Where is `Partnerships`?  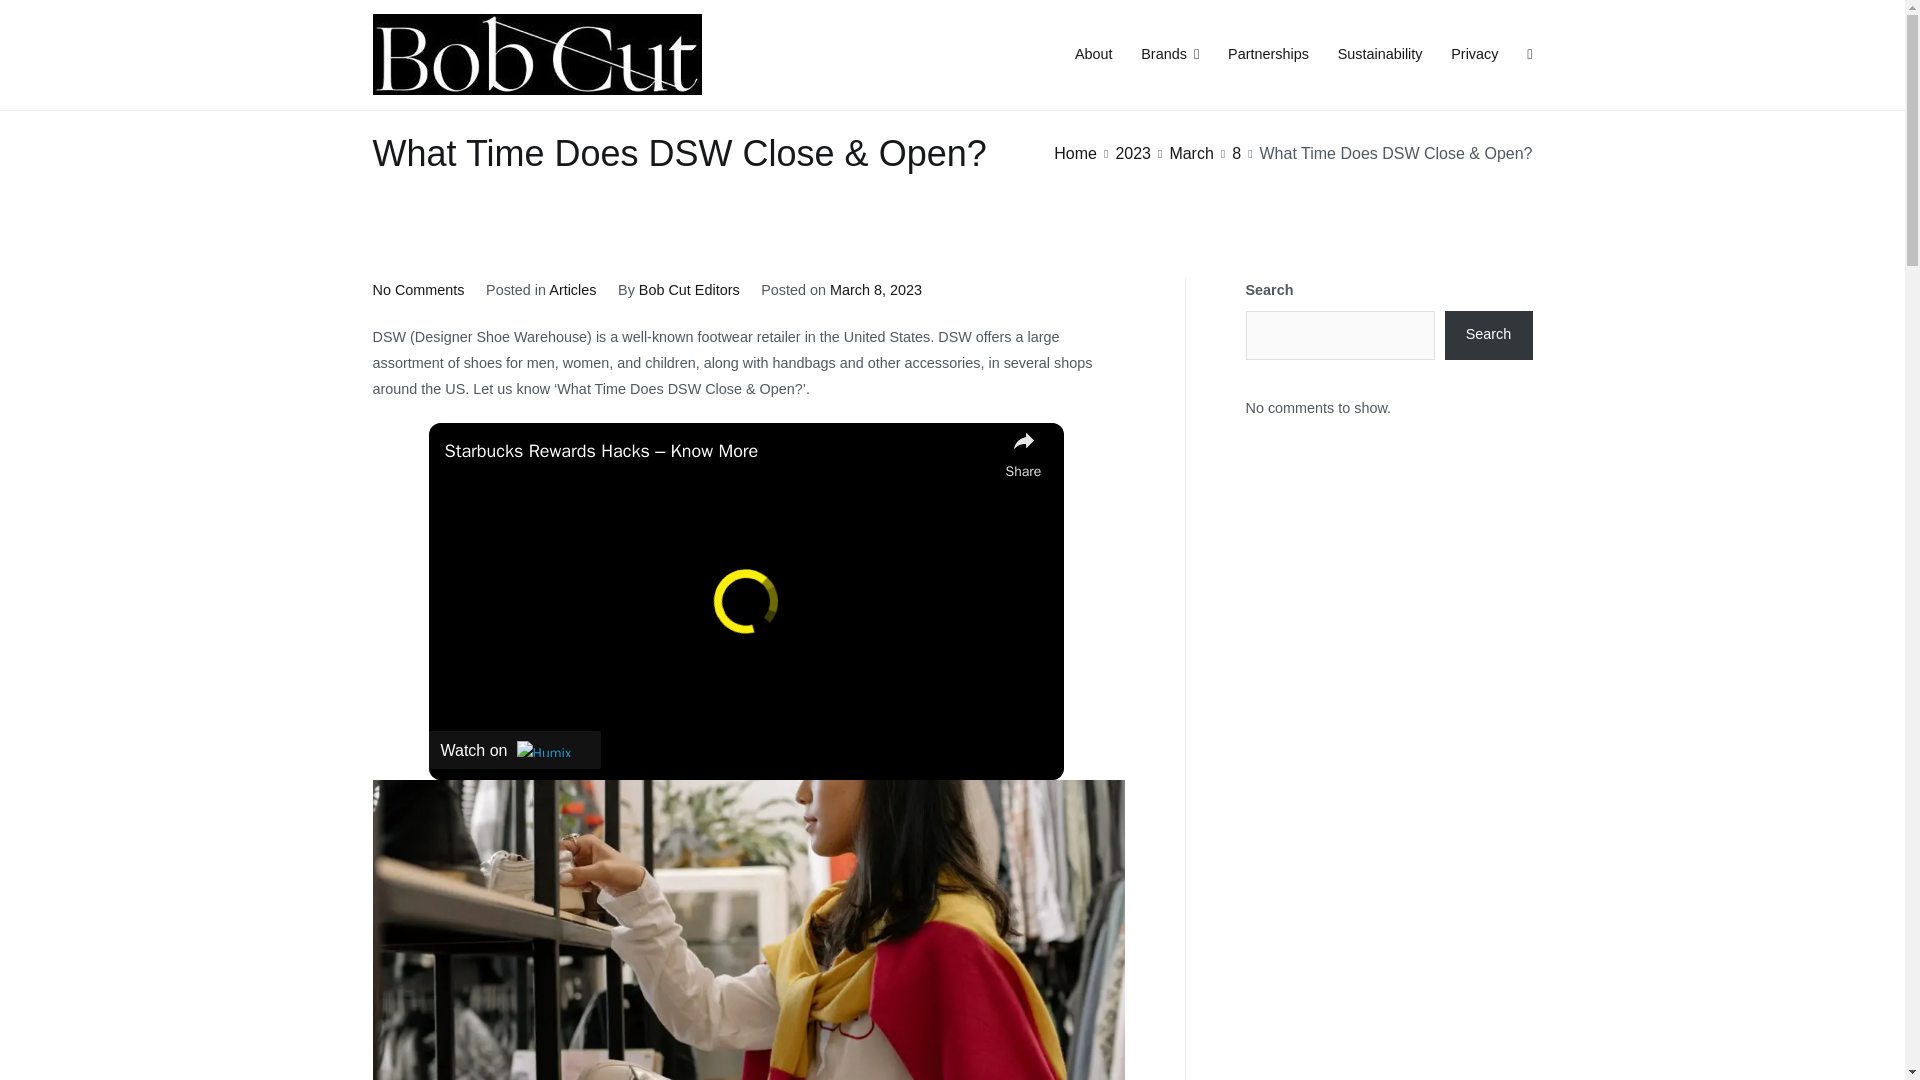
Partnerships is located at coordinates (1268, 55).